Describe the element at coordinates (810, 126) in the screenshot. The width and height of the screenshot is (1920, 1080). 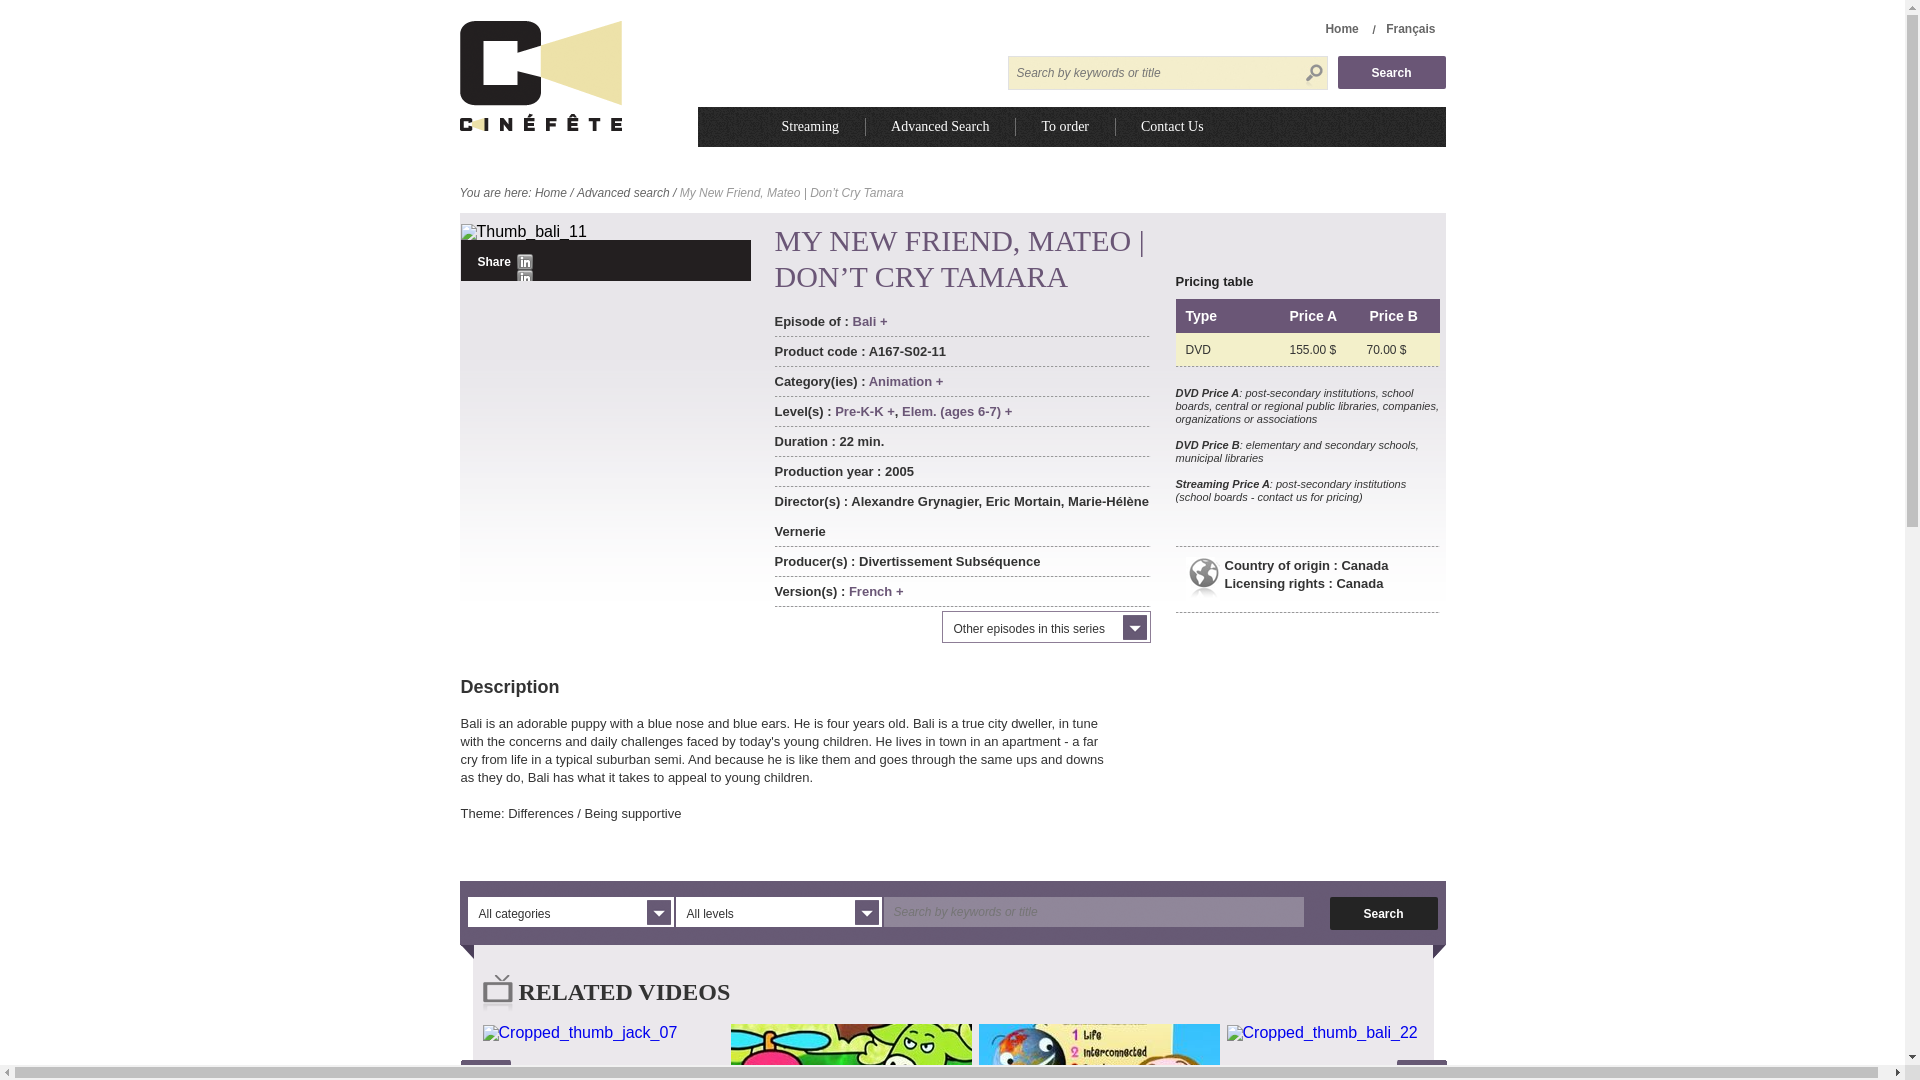
I see `Streaming` at that location.